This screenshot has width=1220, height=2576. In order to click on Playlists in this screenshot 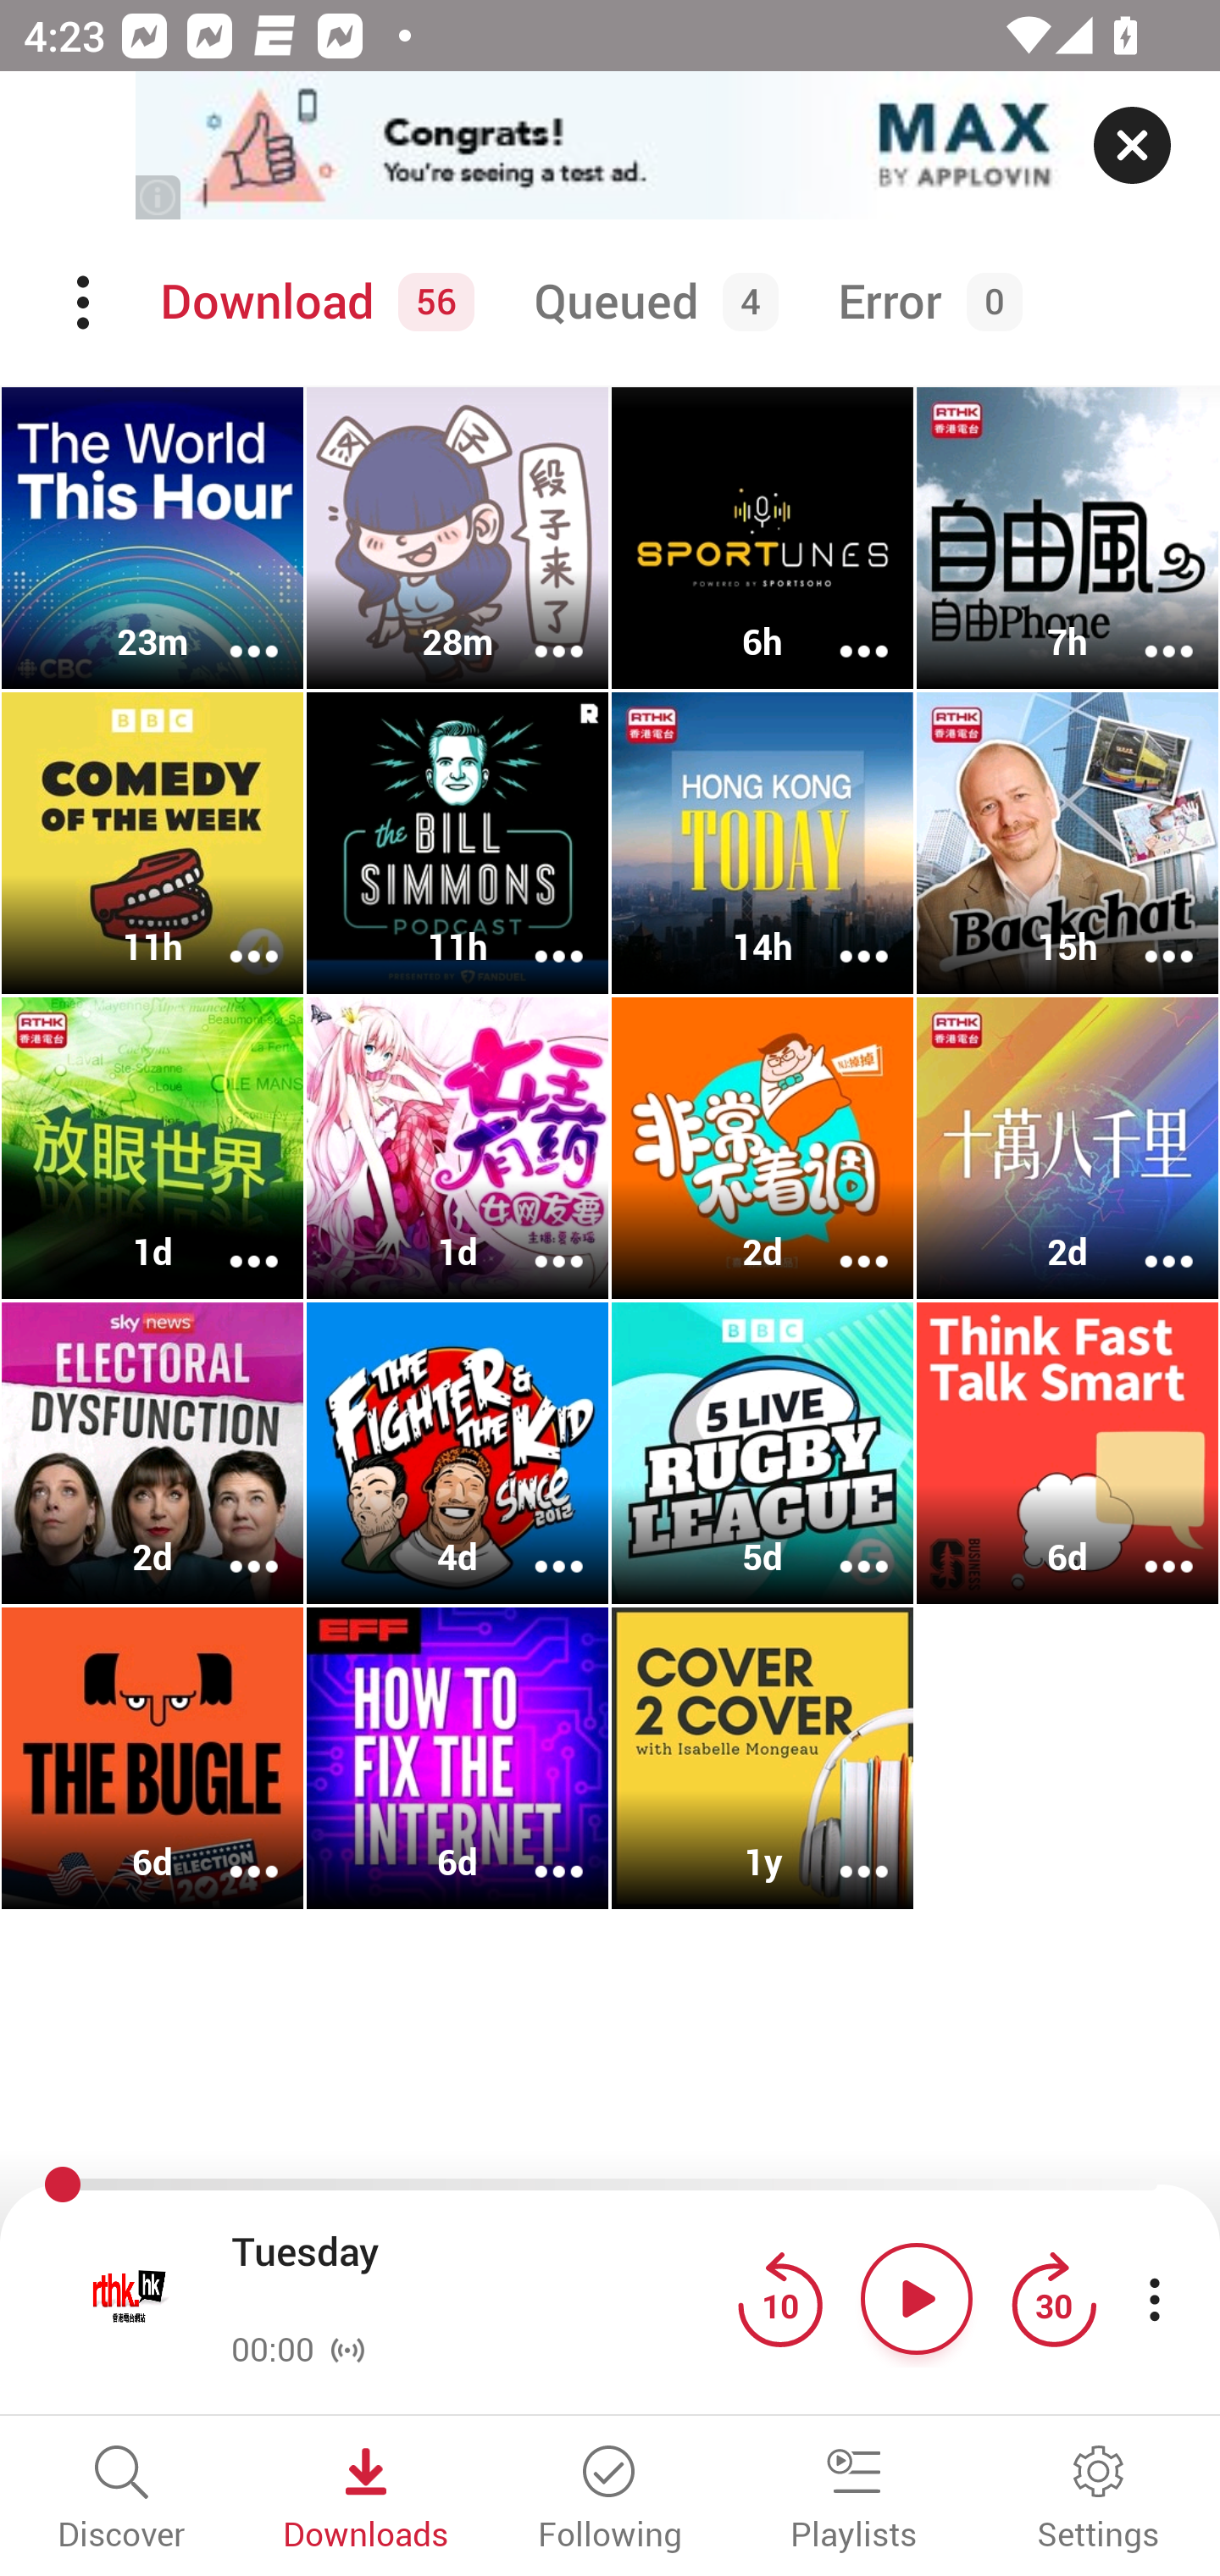, I will do `click(854, 2500)`.